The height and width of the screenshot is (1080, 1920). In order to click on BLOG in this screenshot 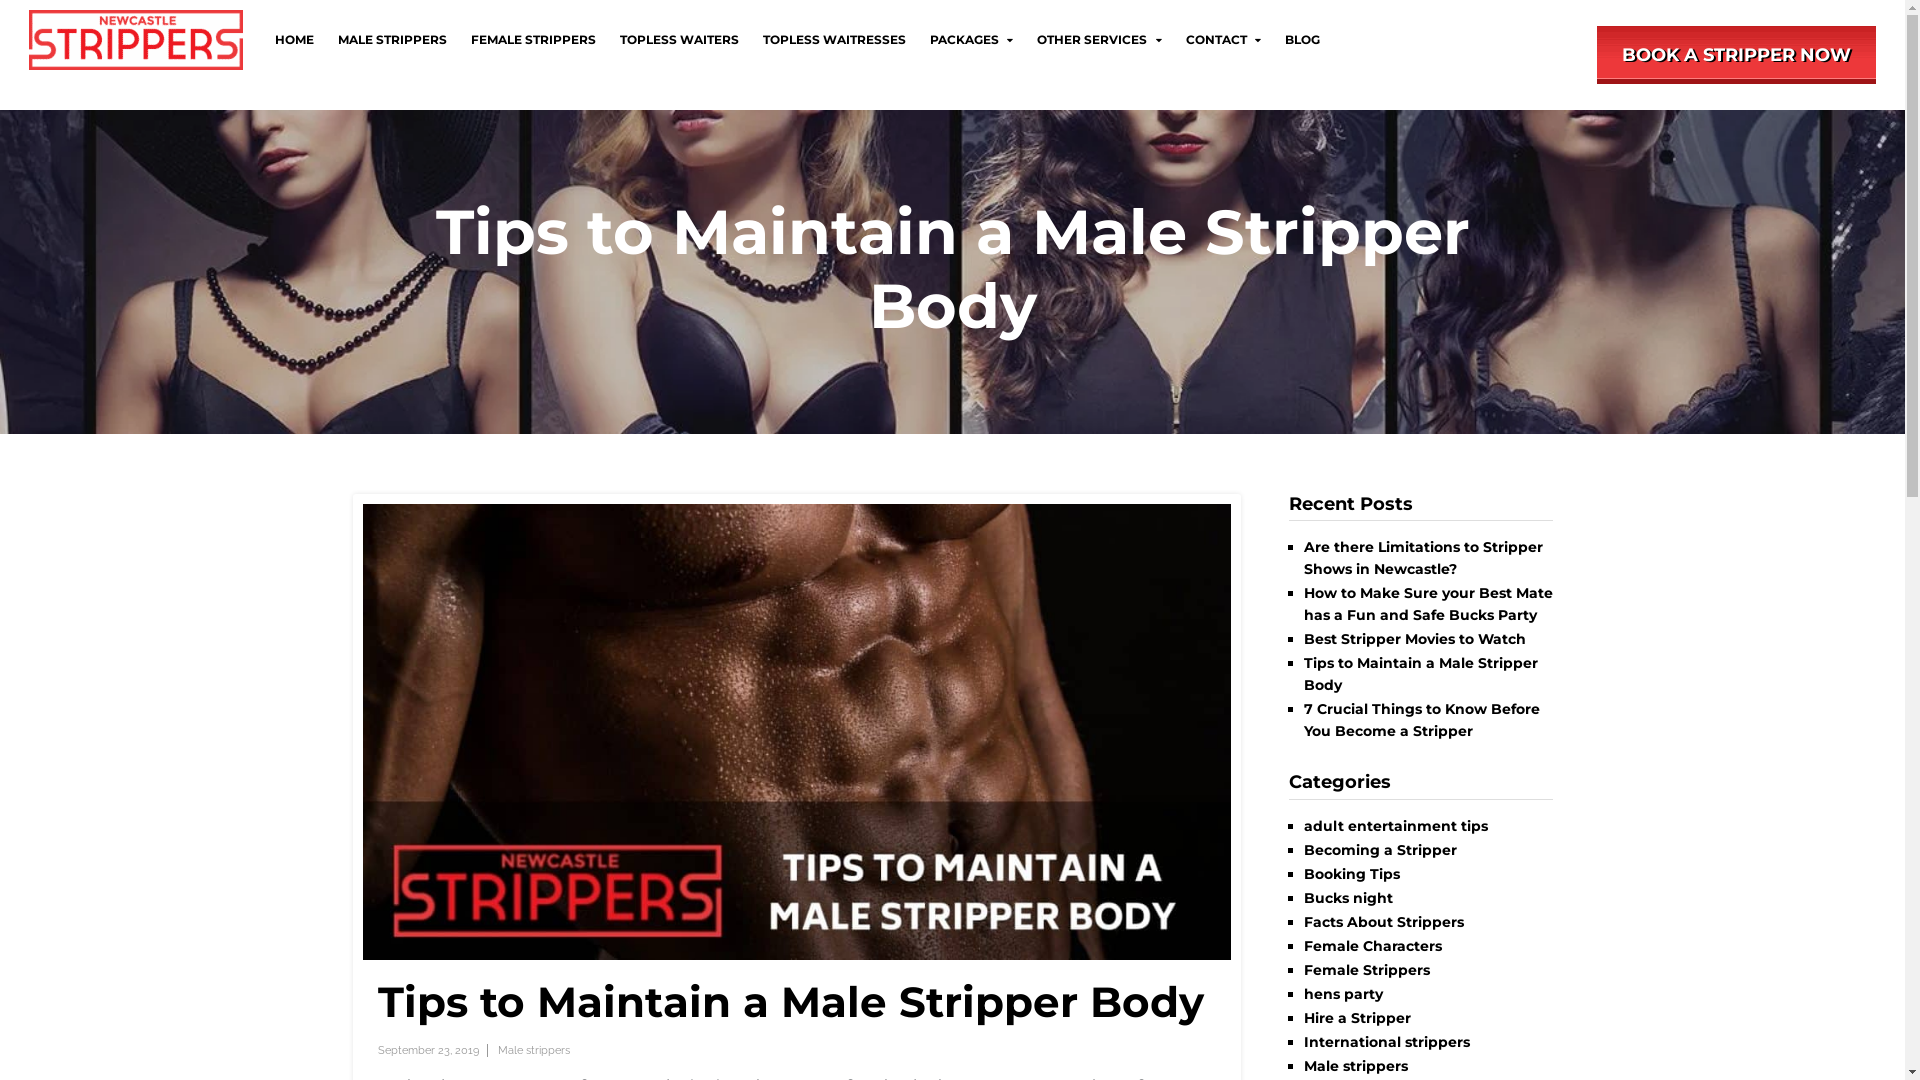, I will do `click(1302, 40)`.